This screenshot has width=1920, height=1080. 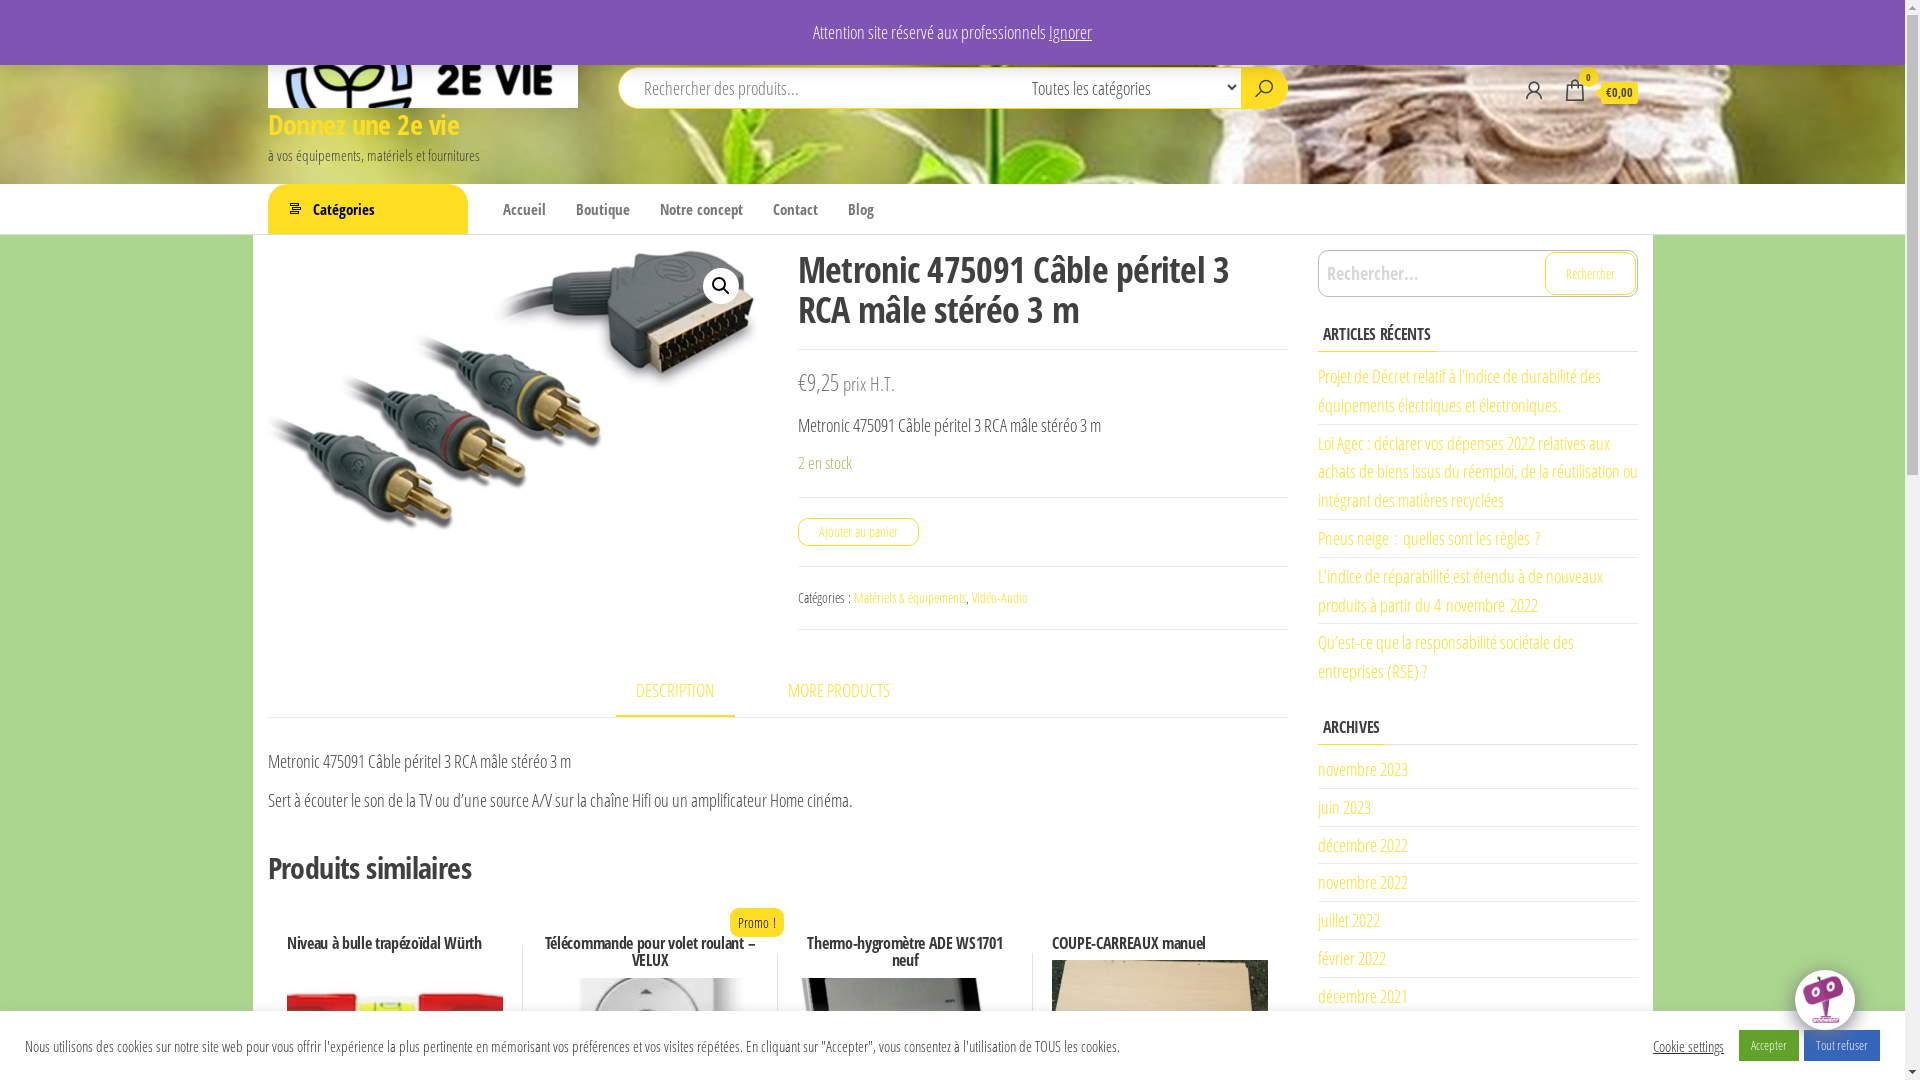 I want to click on Donnez une 2e vie, so click(x=364, y=124).